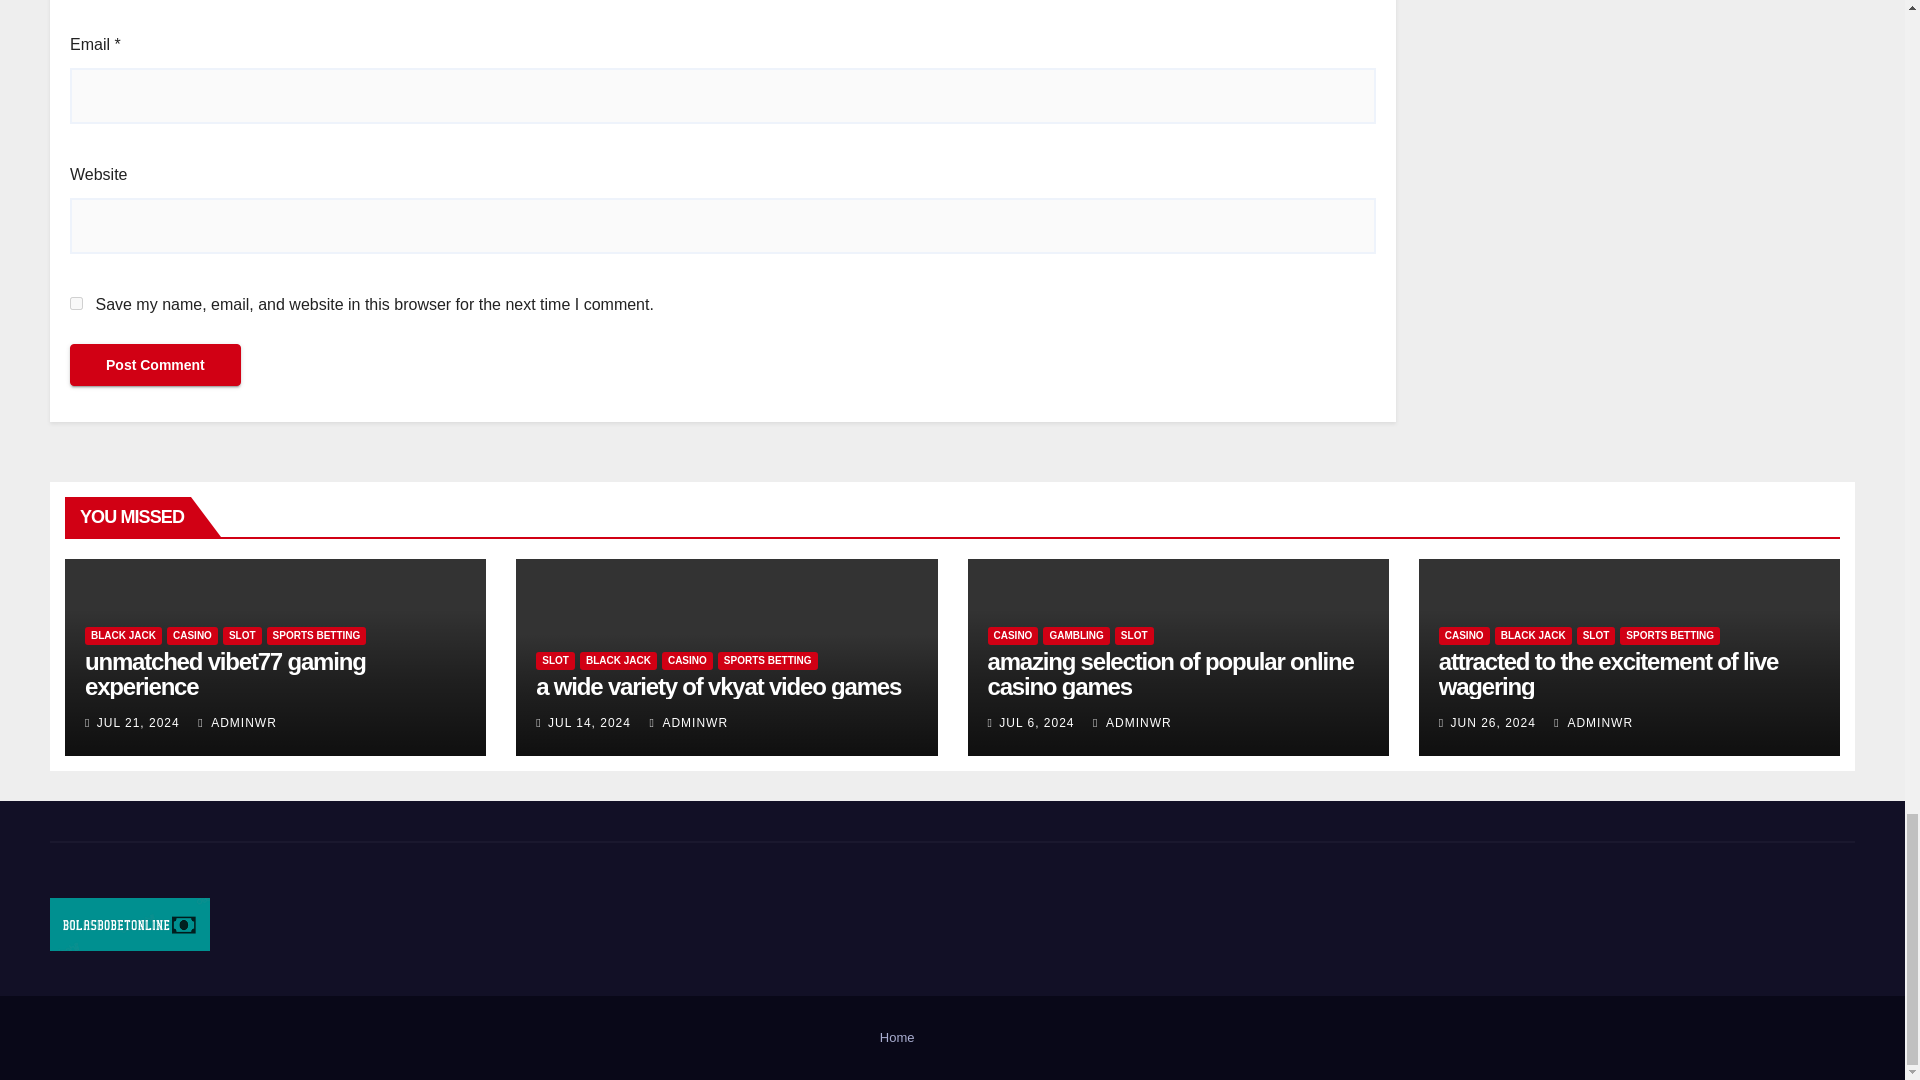 The height and width of the screenshot is (1080, 1920). I want to click on Post Comment, so click(155, 364).